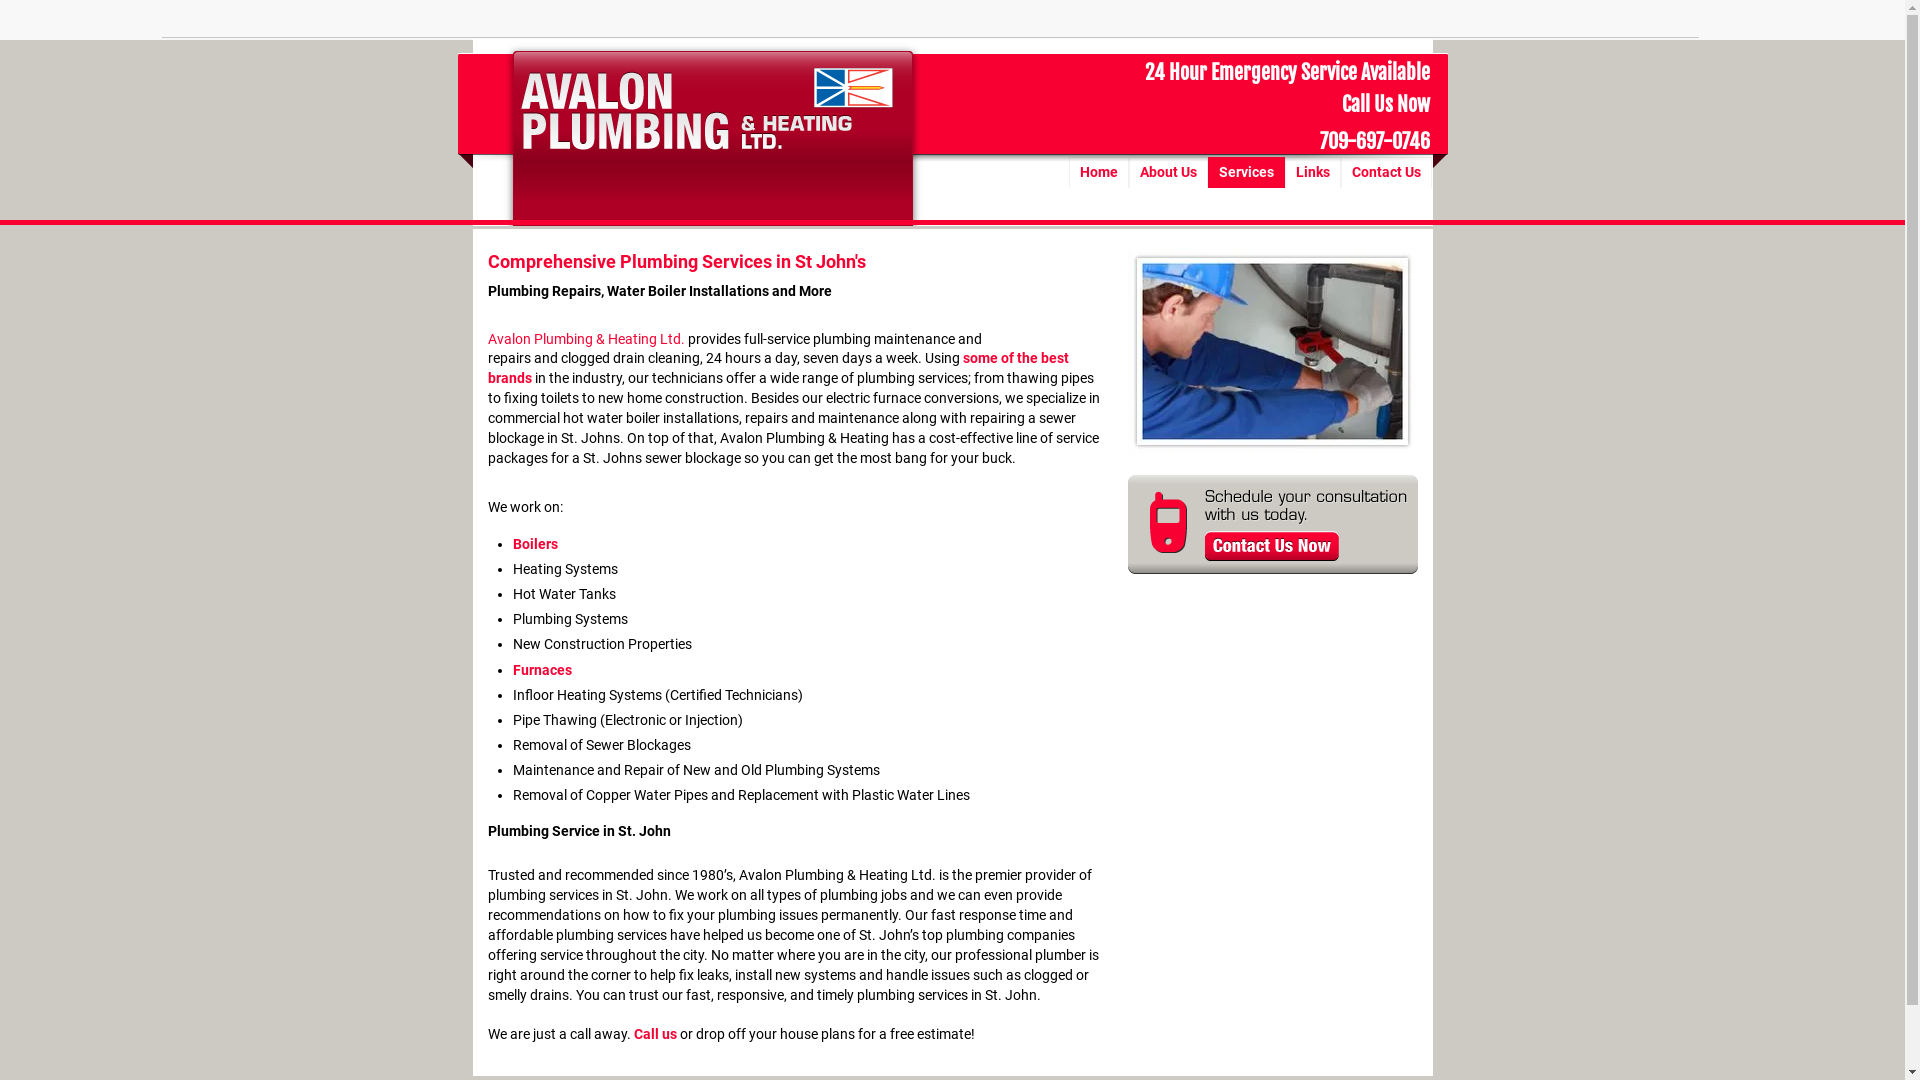  Describe the element at coordinates (778, 369) in the screenshot. I see `some of the best brands` at that location.